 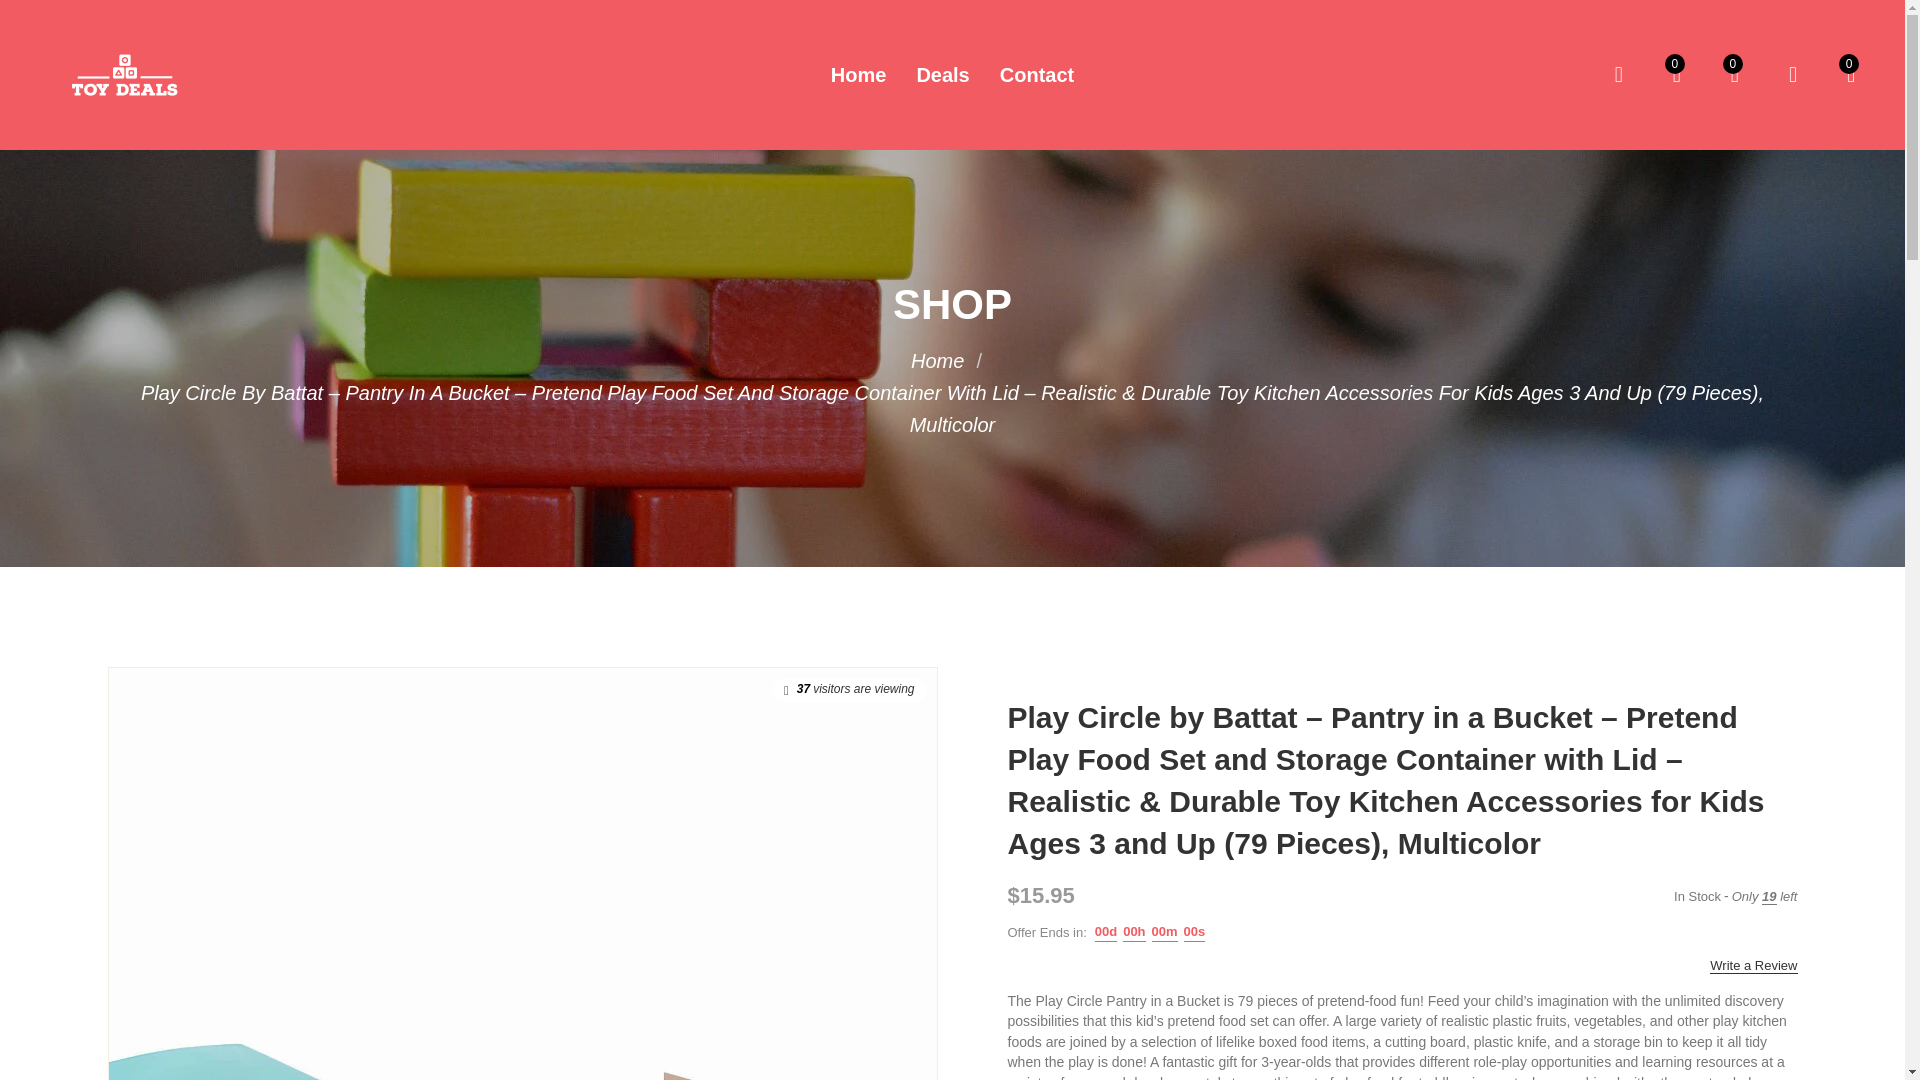 I want to click on 0, so click(x=1735, y=74).